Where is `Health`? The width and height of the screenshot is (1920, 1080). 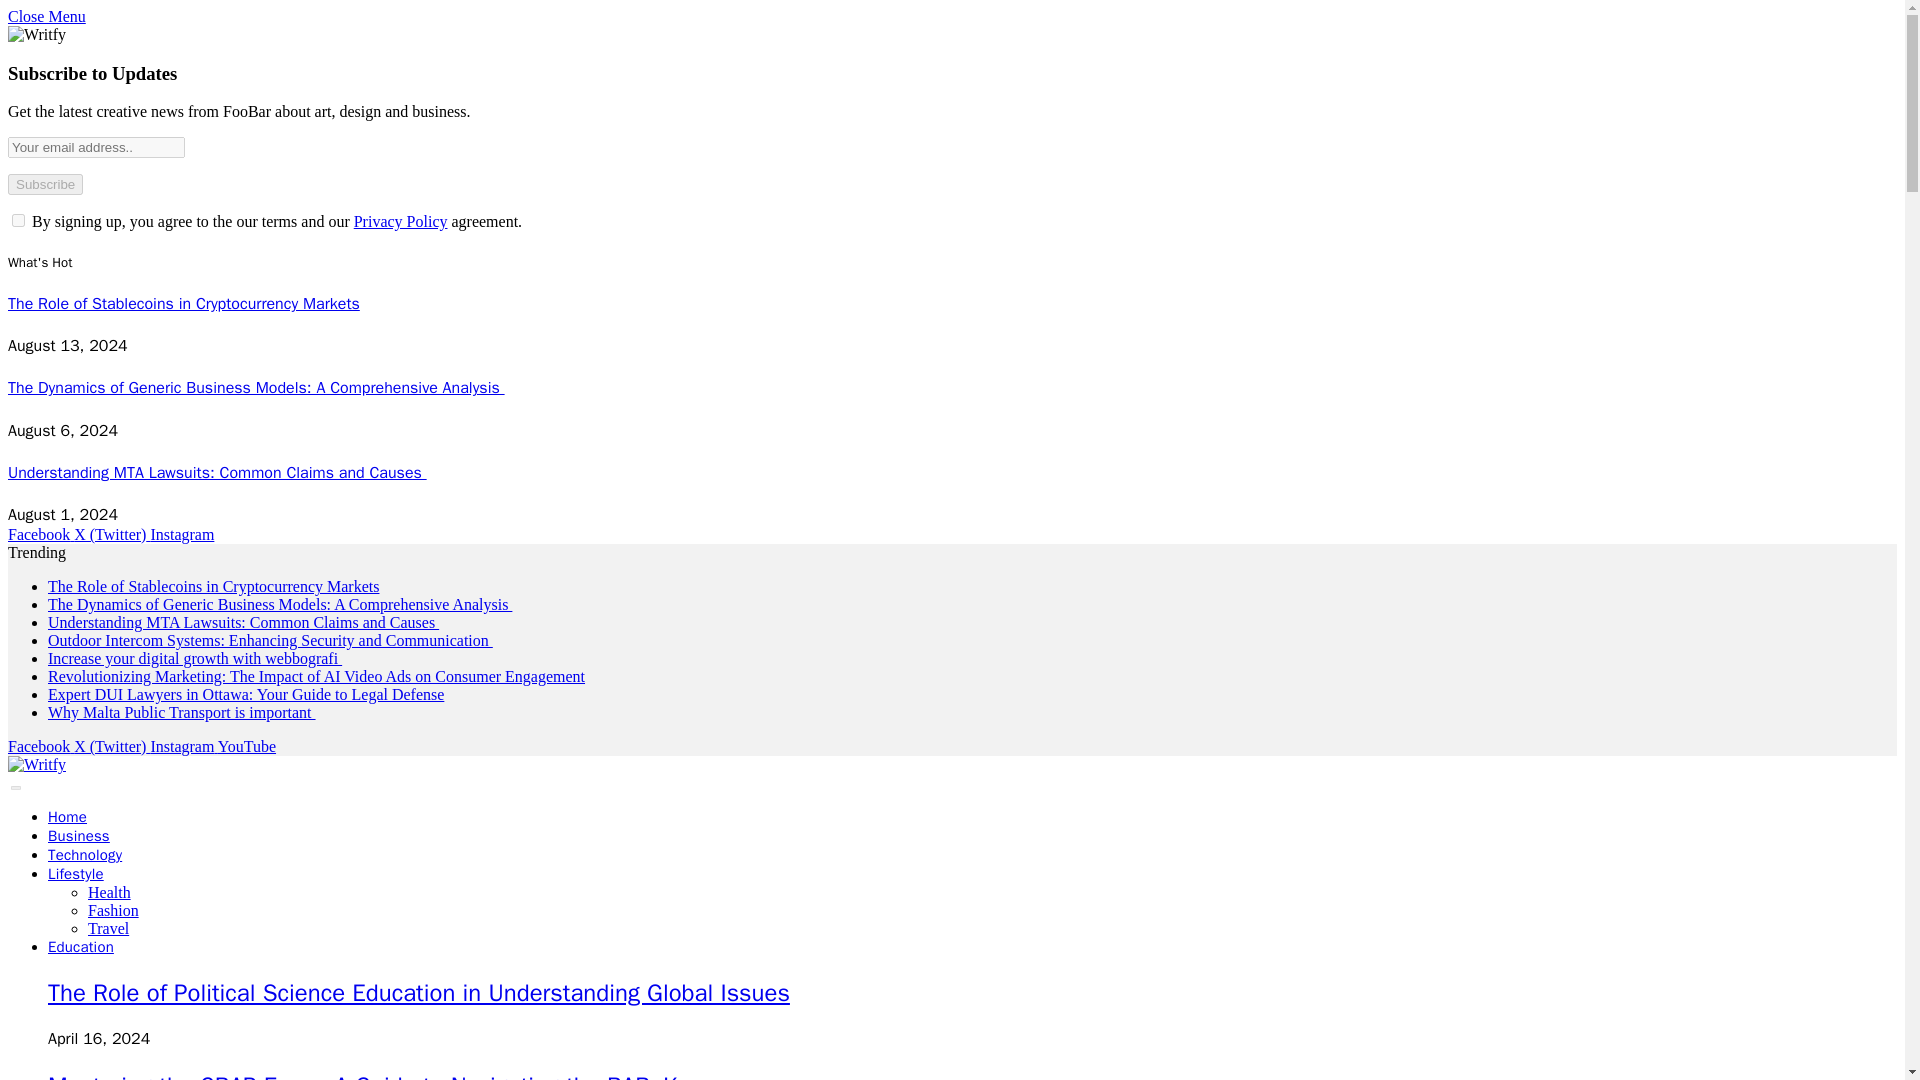 Health is located at coordinates (109, 892).